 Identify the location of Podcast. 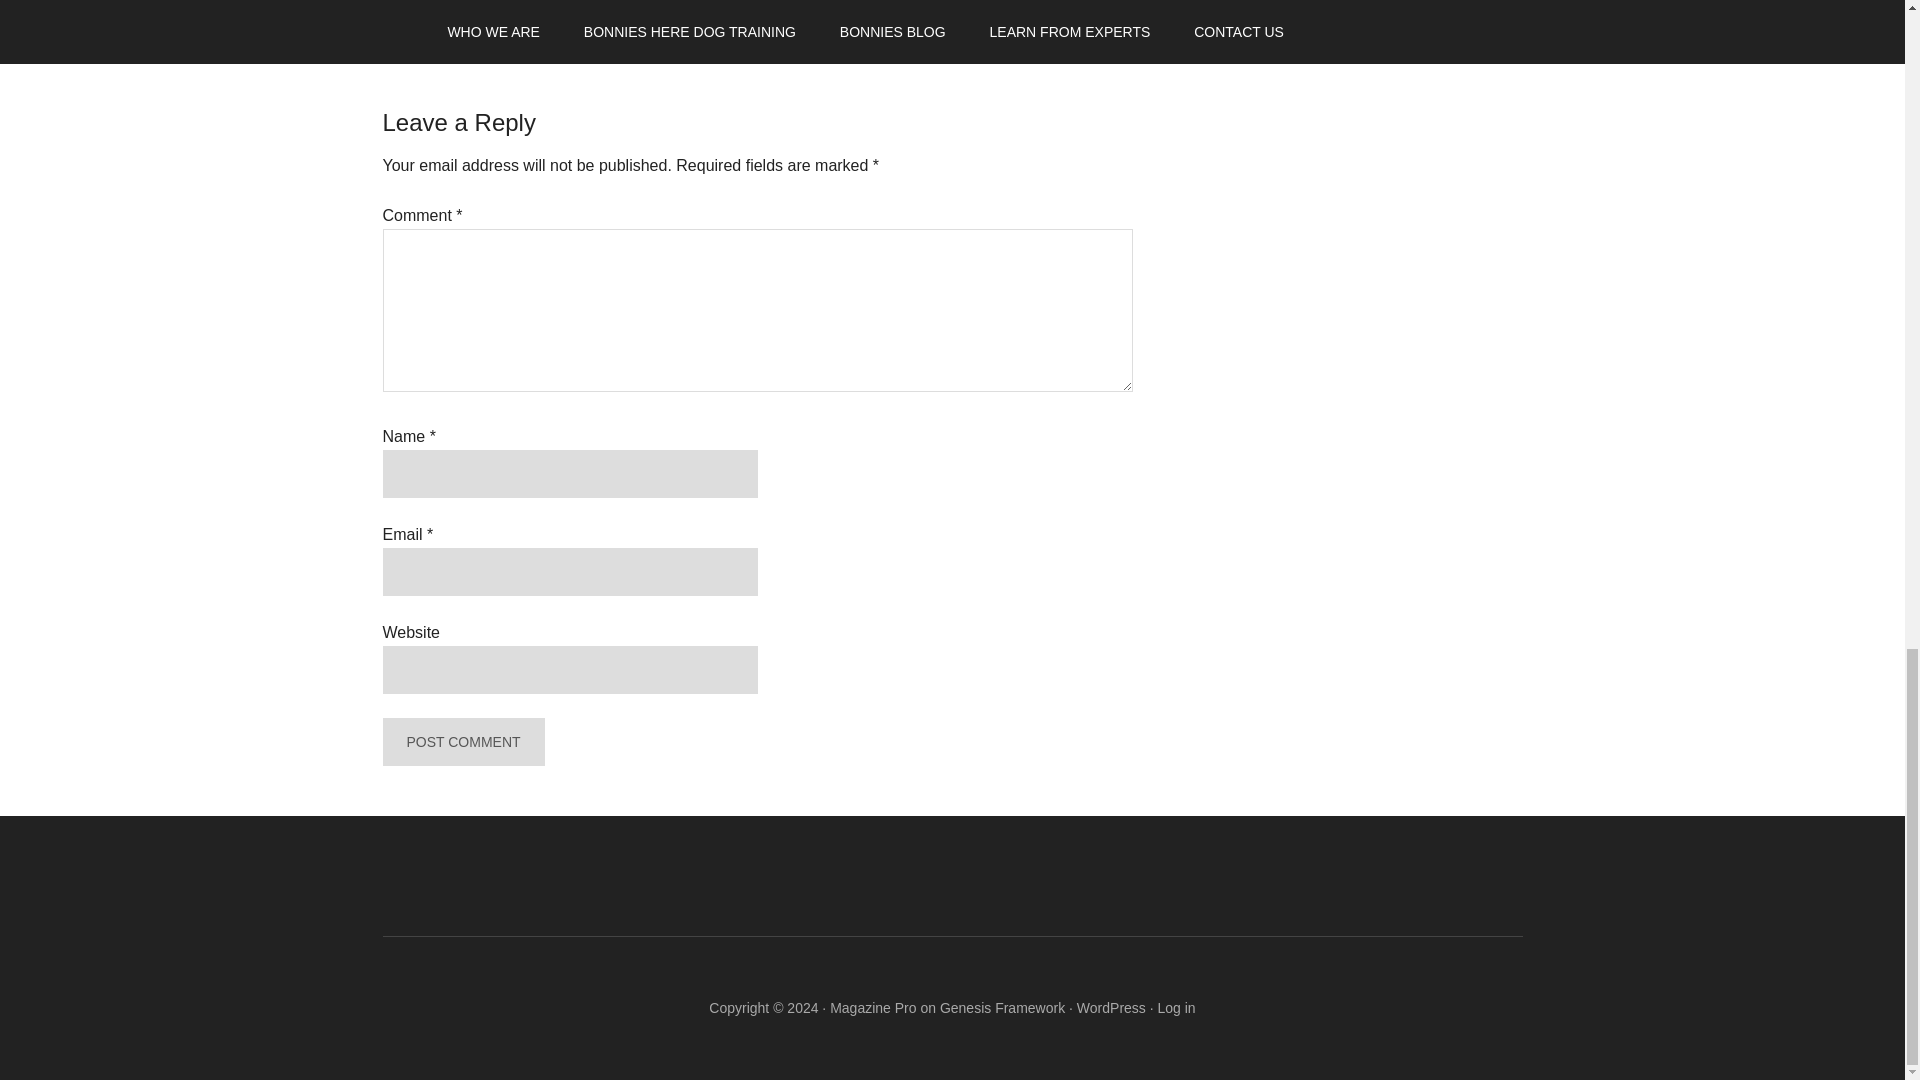
(488, 12).